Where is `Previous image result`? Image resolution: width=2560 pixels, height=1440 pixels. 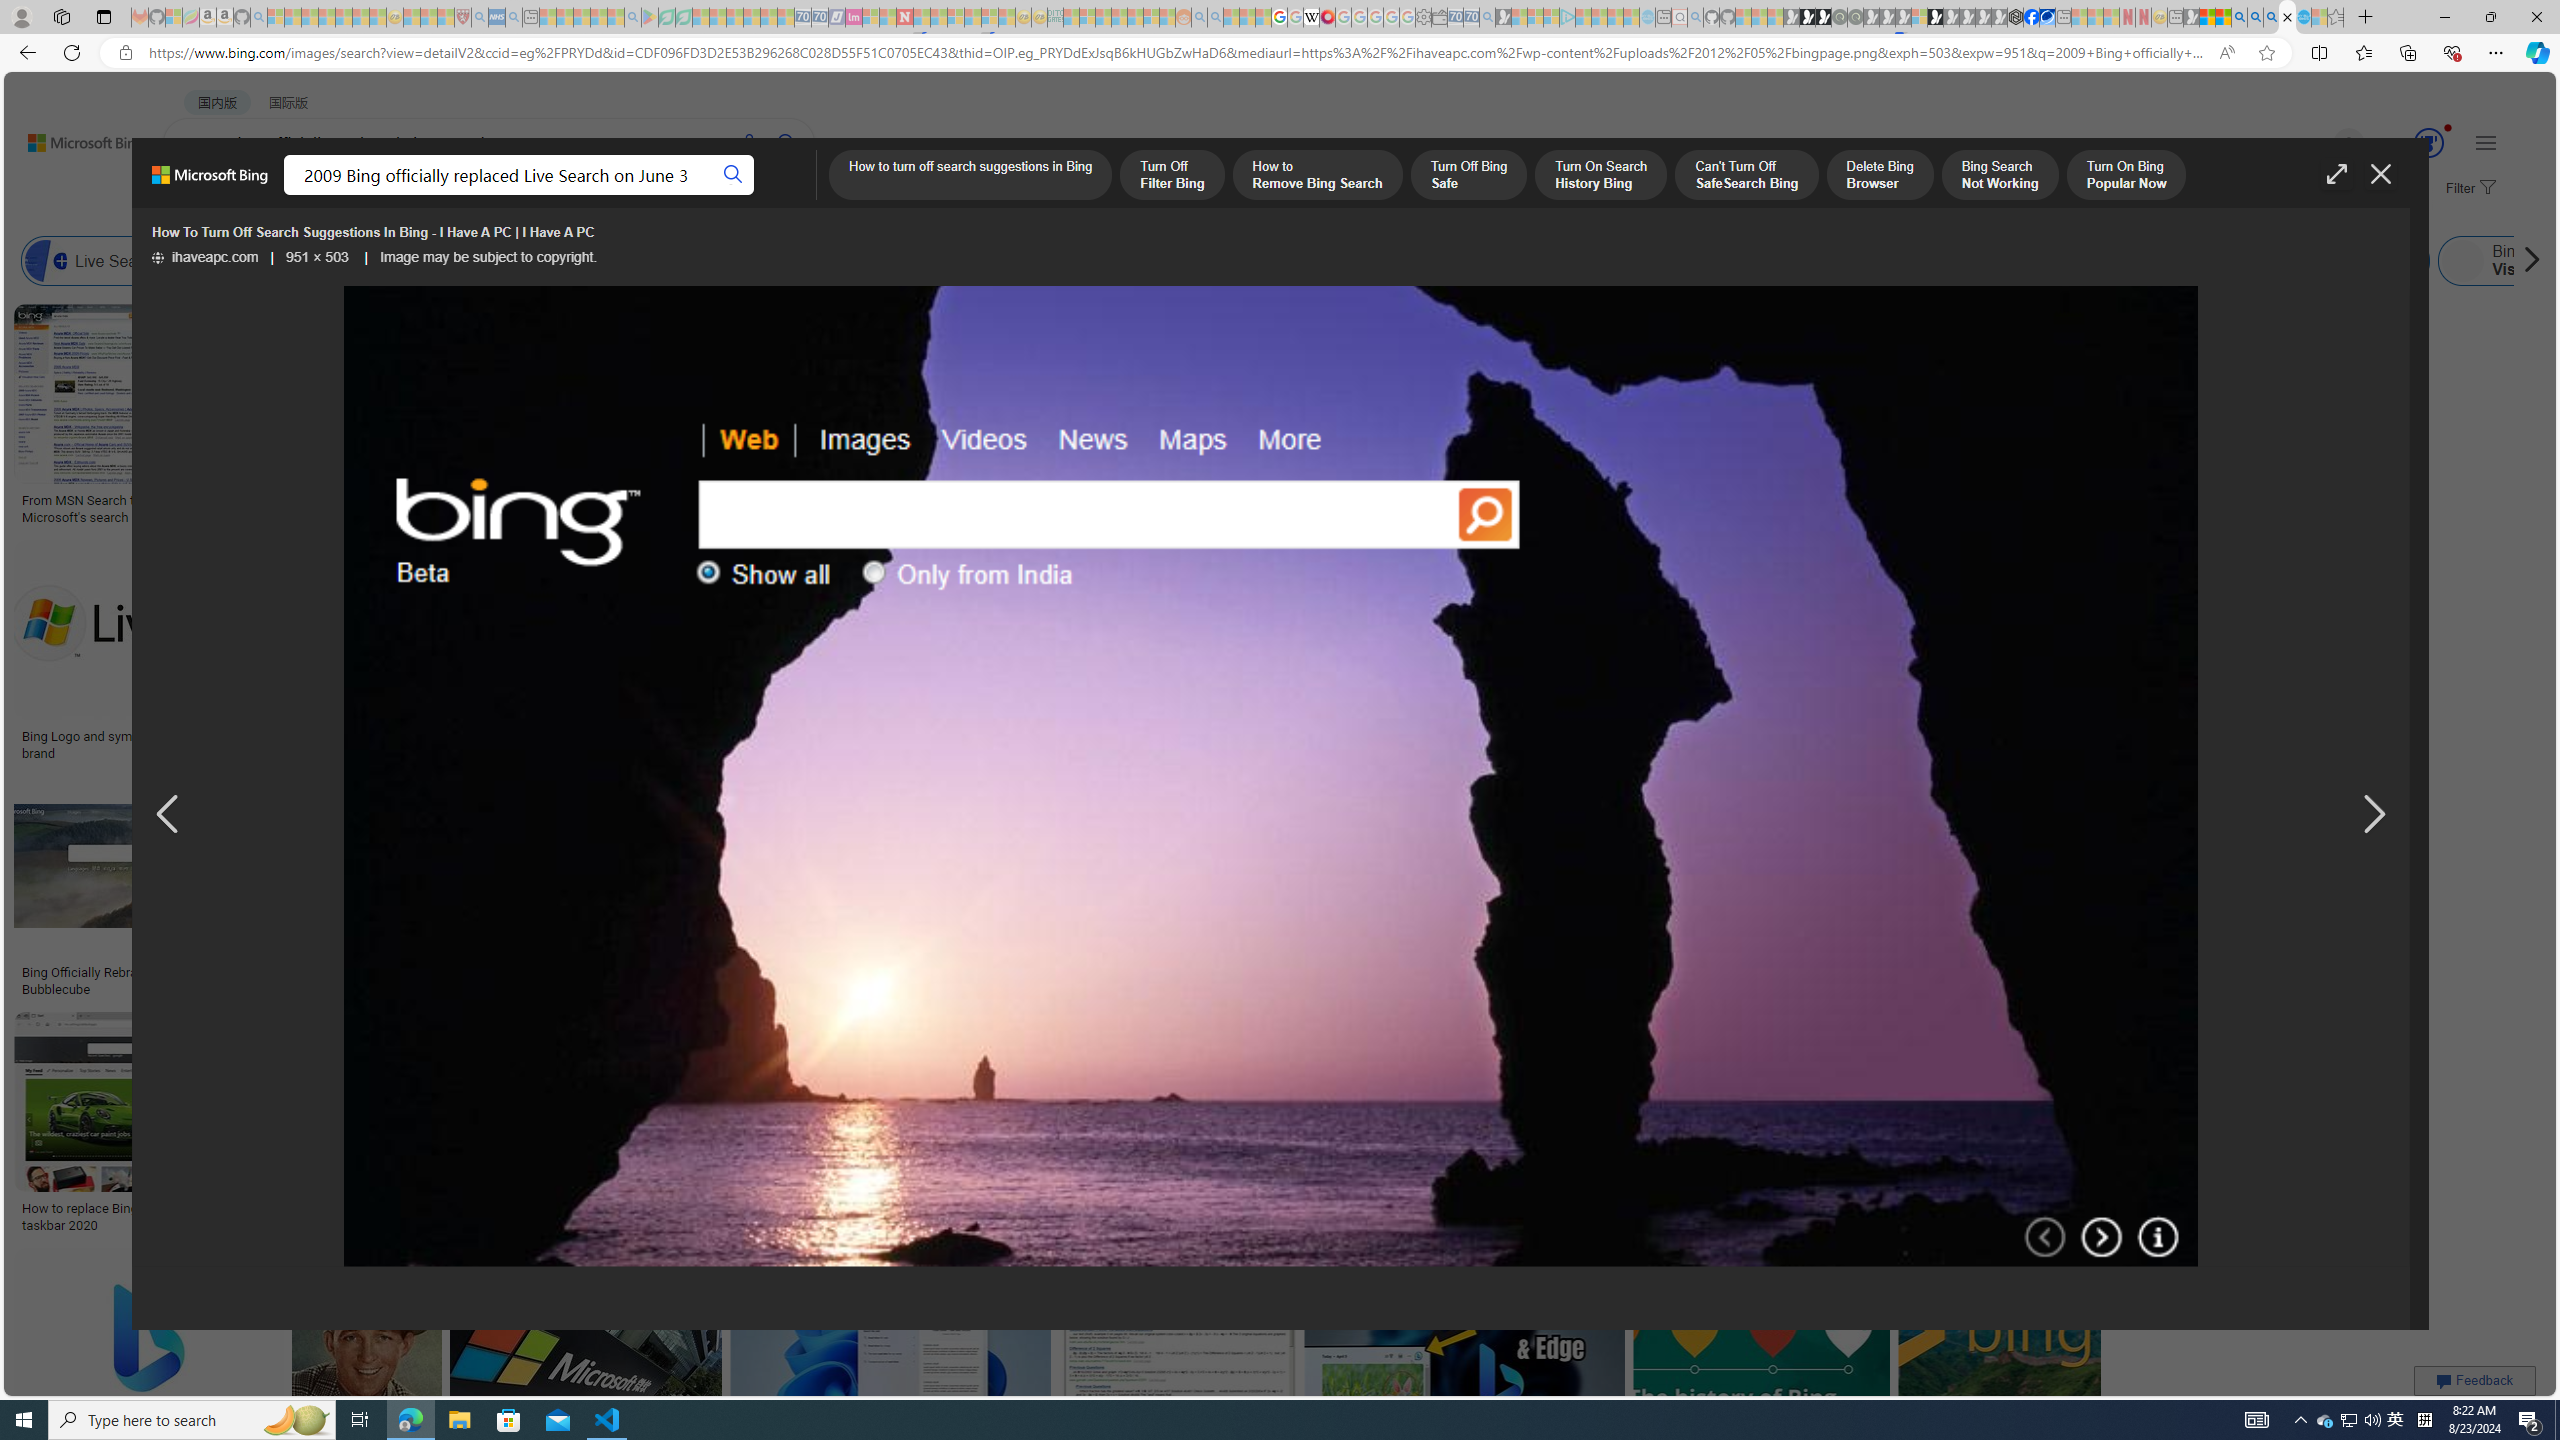
Previous image result is located at coordinates (167, 815).